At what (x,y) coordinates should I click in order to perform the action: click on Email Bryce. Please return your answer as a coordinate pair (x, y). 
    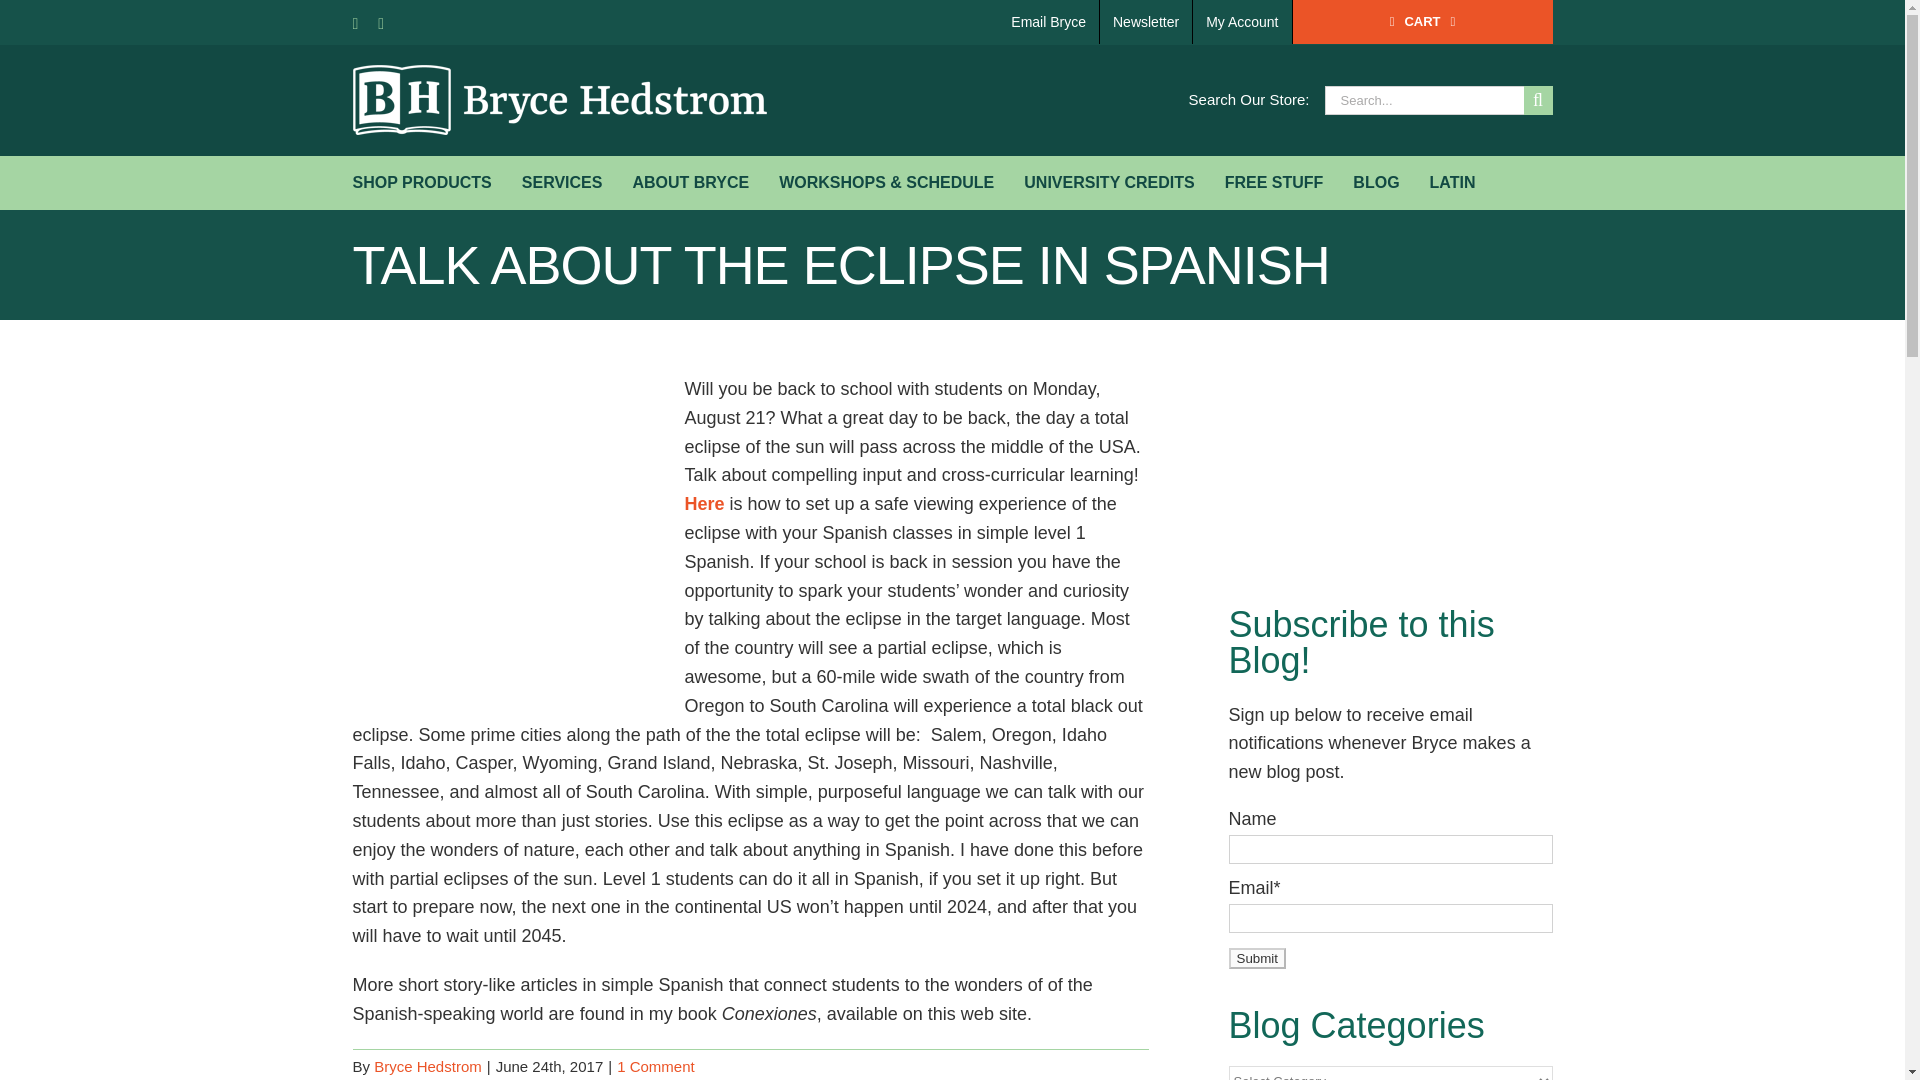
    Looking at the image, I should click on (1048, 22).